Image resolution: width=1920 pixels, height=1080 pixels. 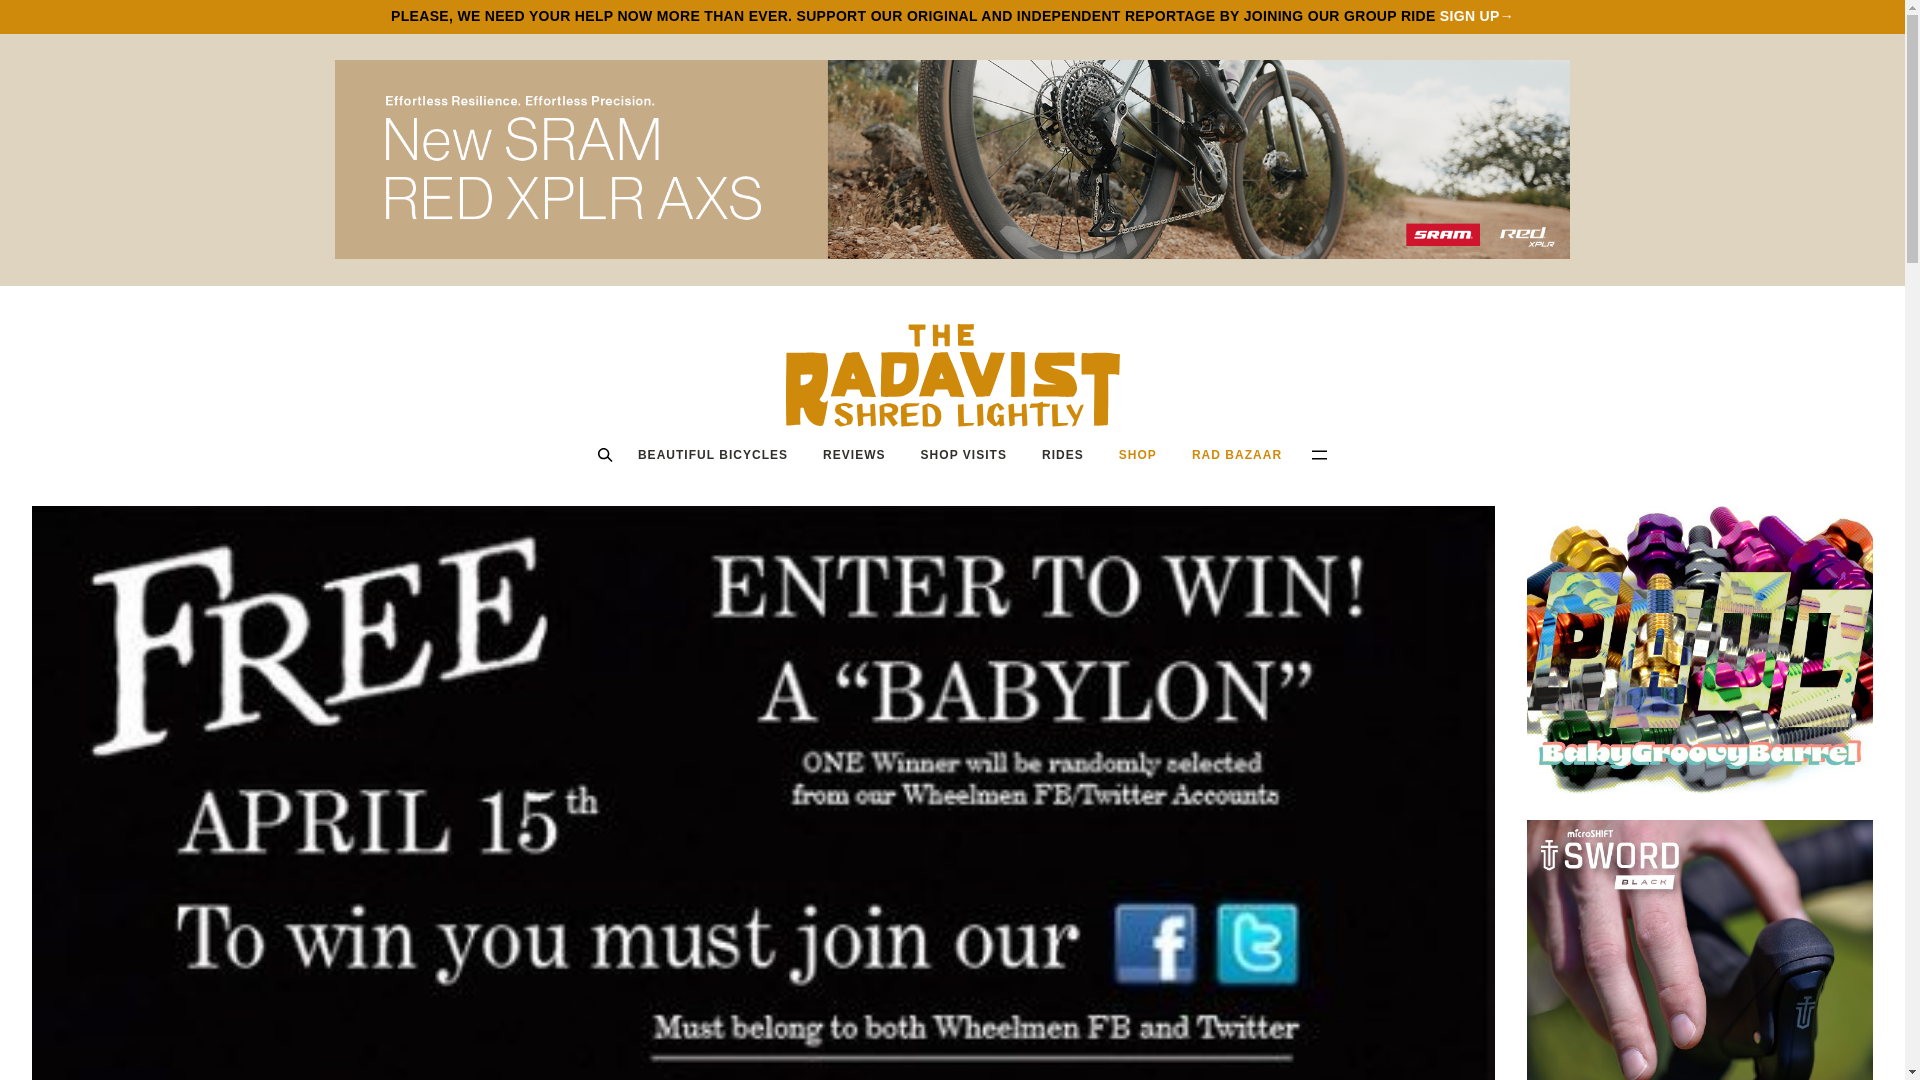 What do you see at coordinates (1700, 950) in the screenshot?
I see `MicroShift` at bounding box center [1700, 950].